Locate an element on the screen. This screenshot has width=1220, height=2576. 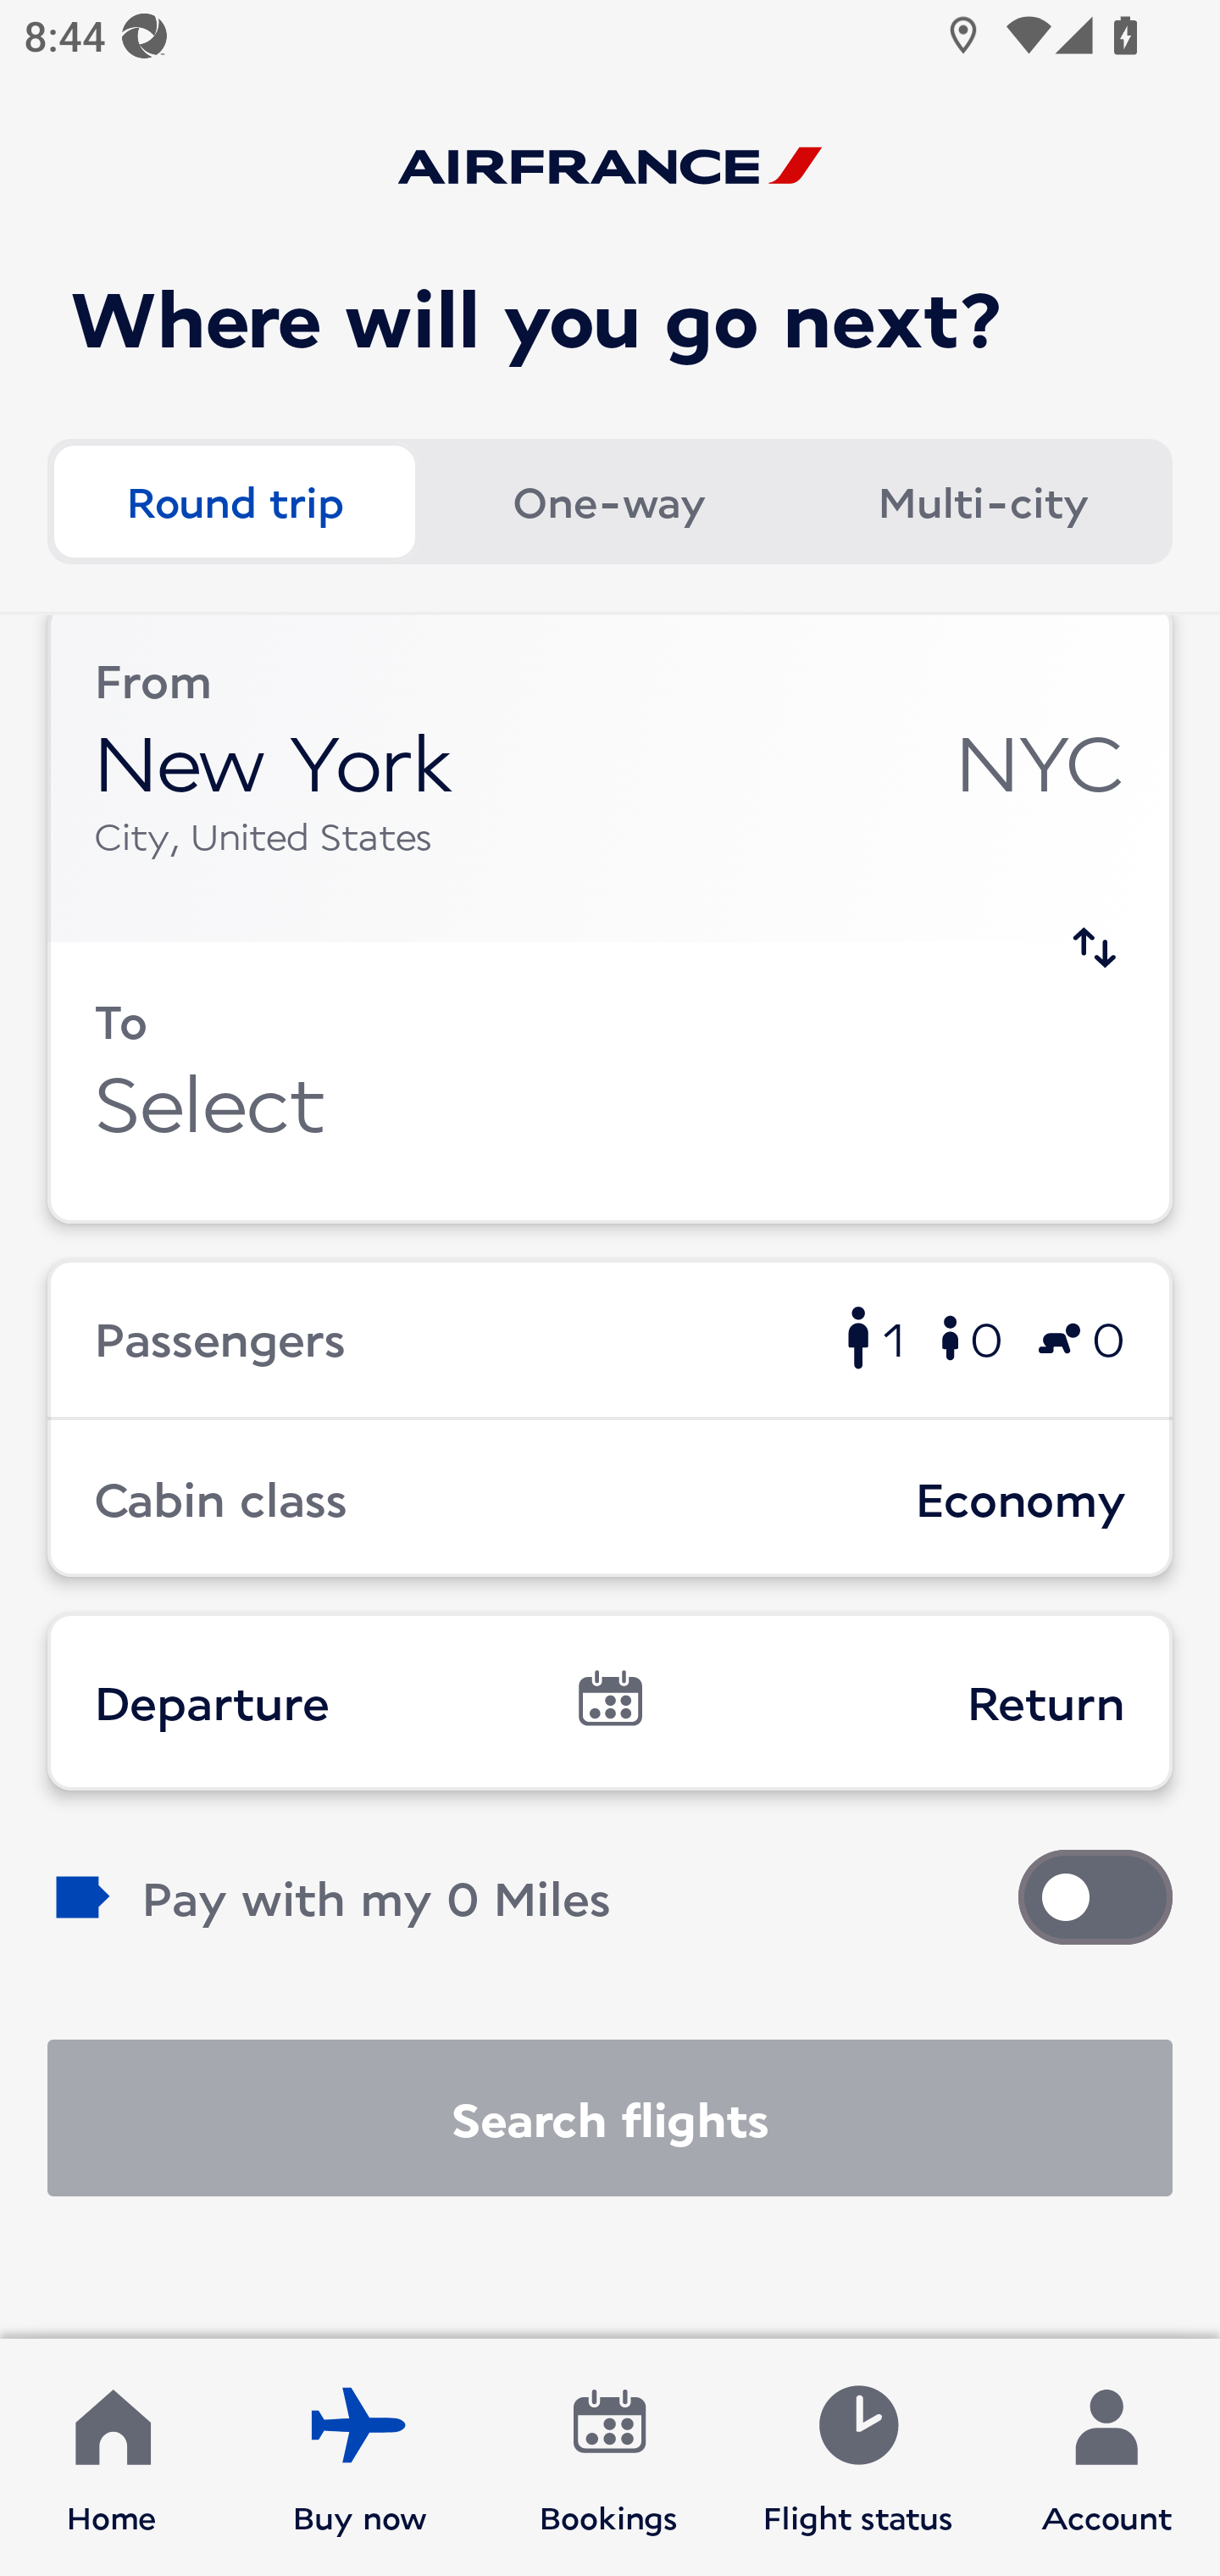
Multi-city is located at coordinates (983, 500).